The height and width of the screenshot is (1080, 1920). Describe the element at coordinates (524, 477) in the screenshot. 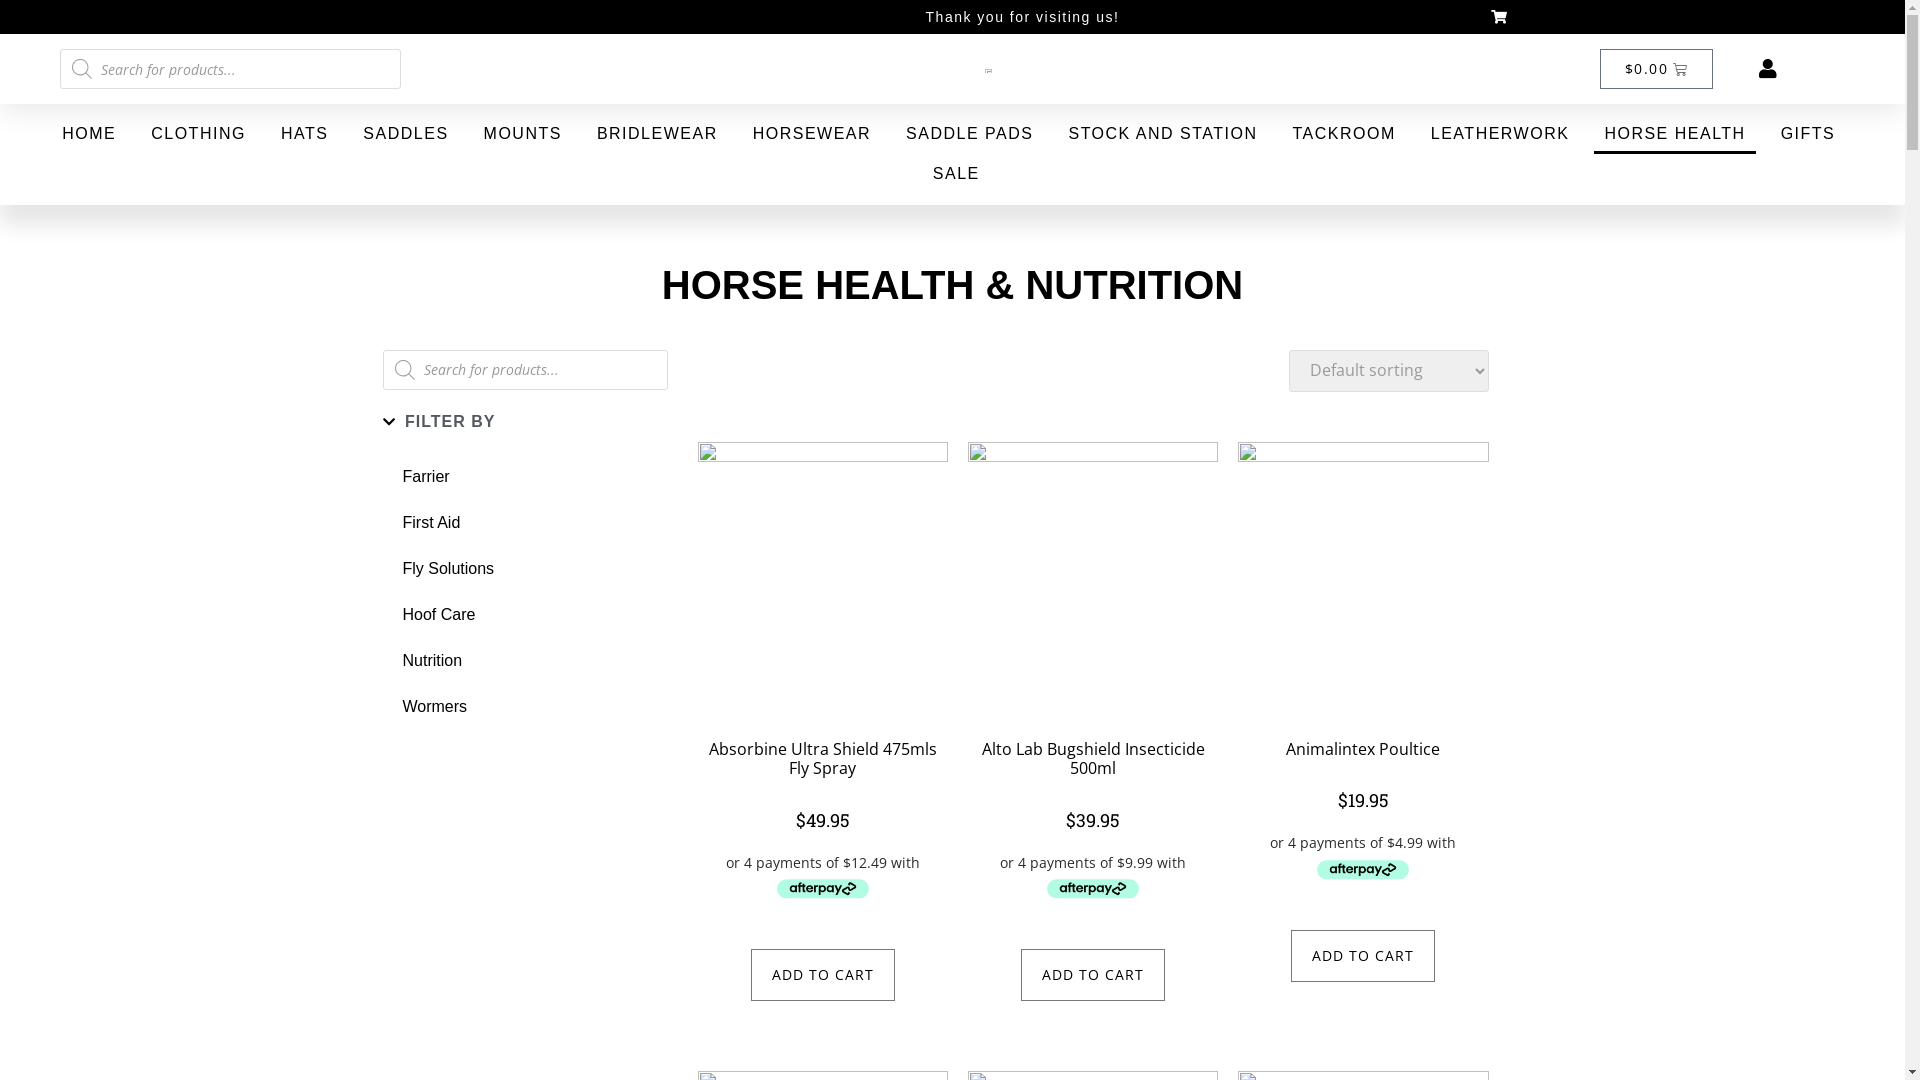

I see `Farrier` at that location.